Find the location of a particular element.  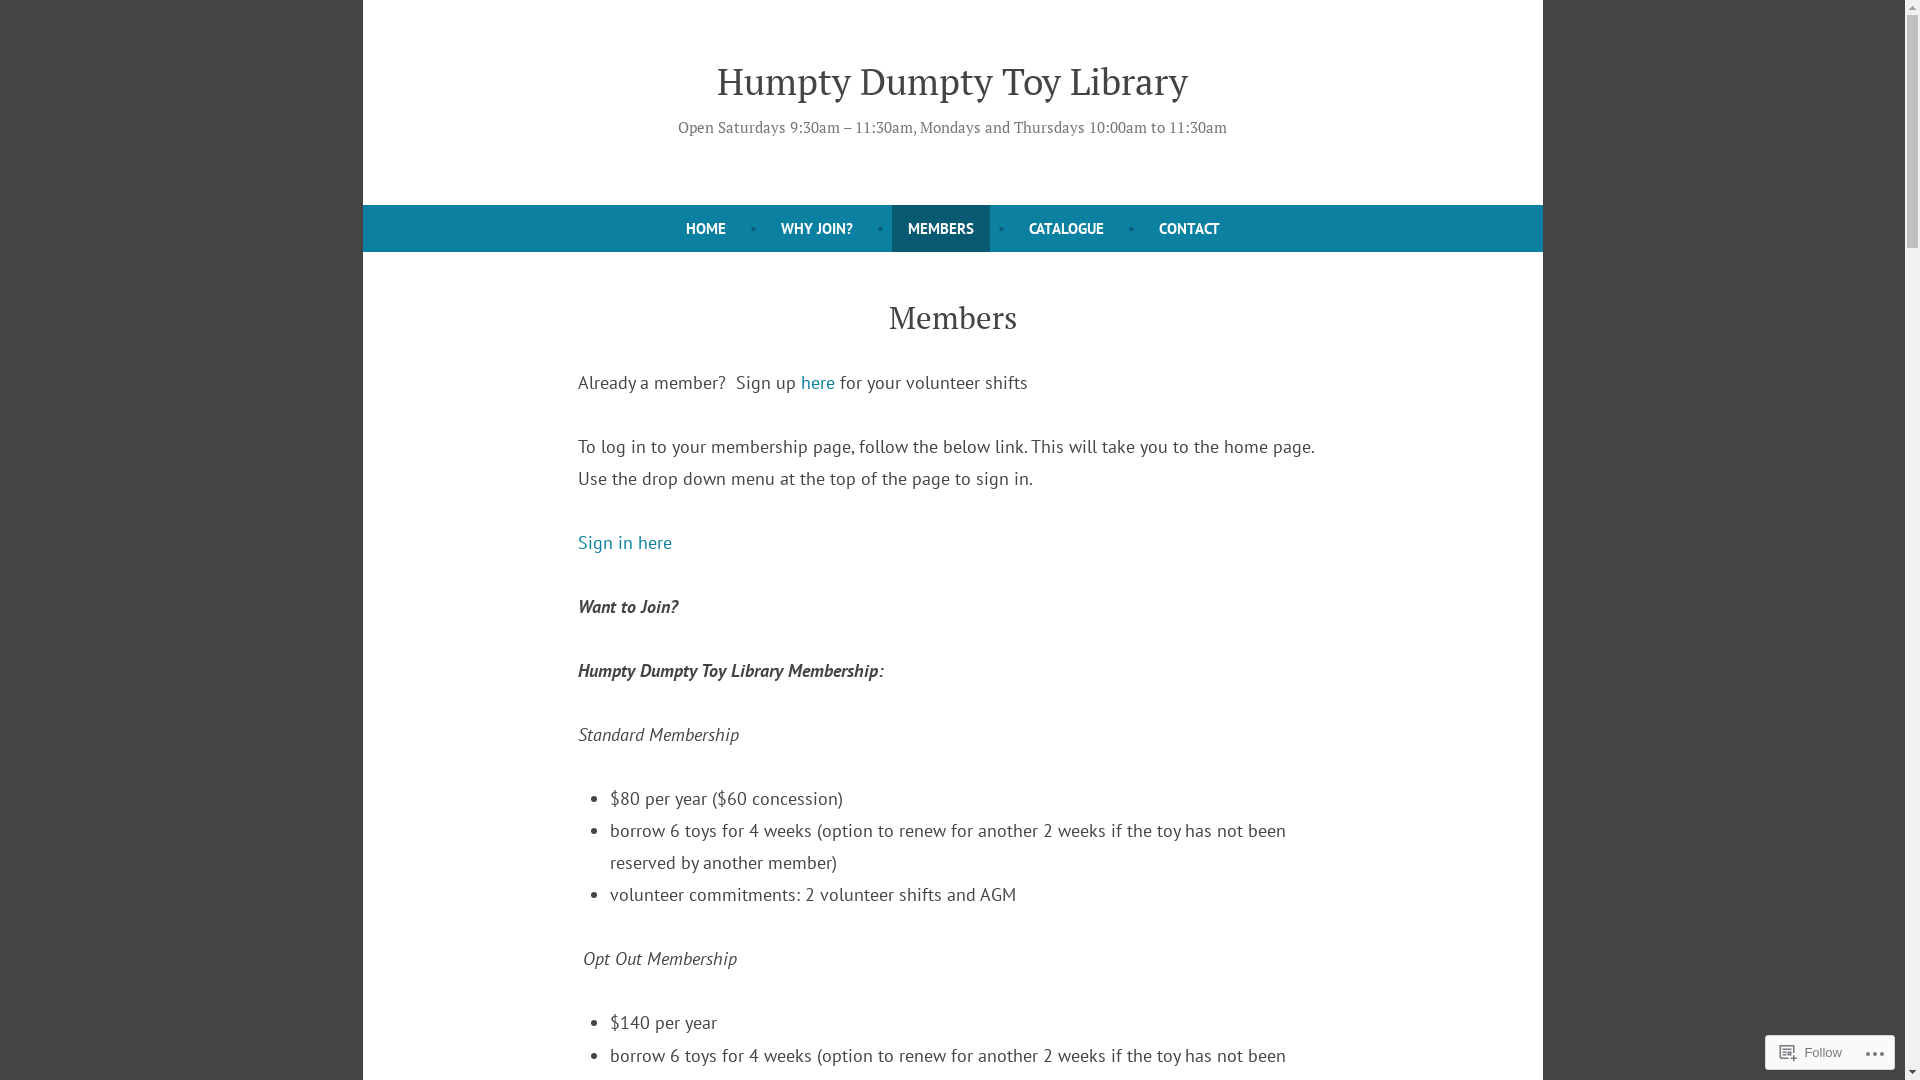

here is located at coordinates (817, 382).